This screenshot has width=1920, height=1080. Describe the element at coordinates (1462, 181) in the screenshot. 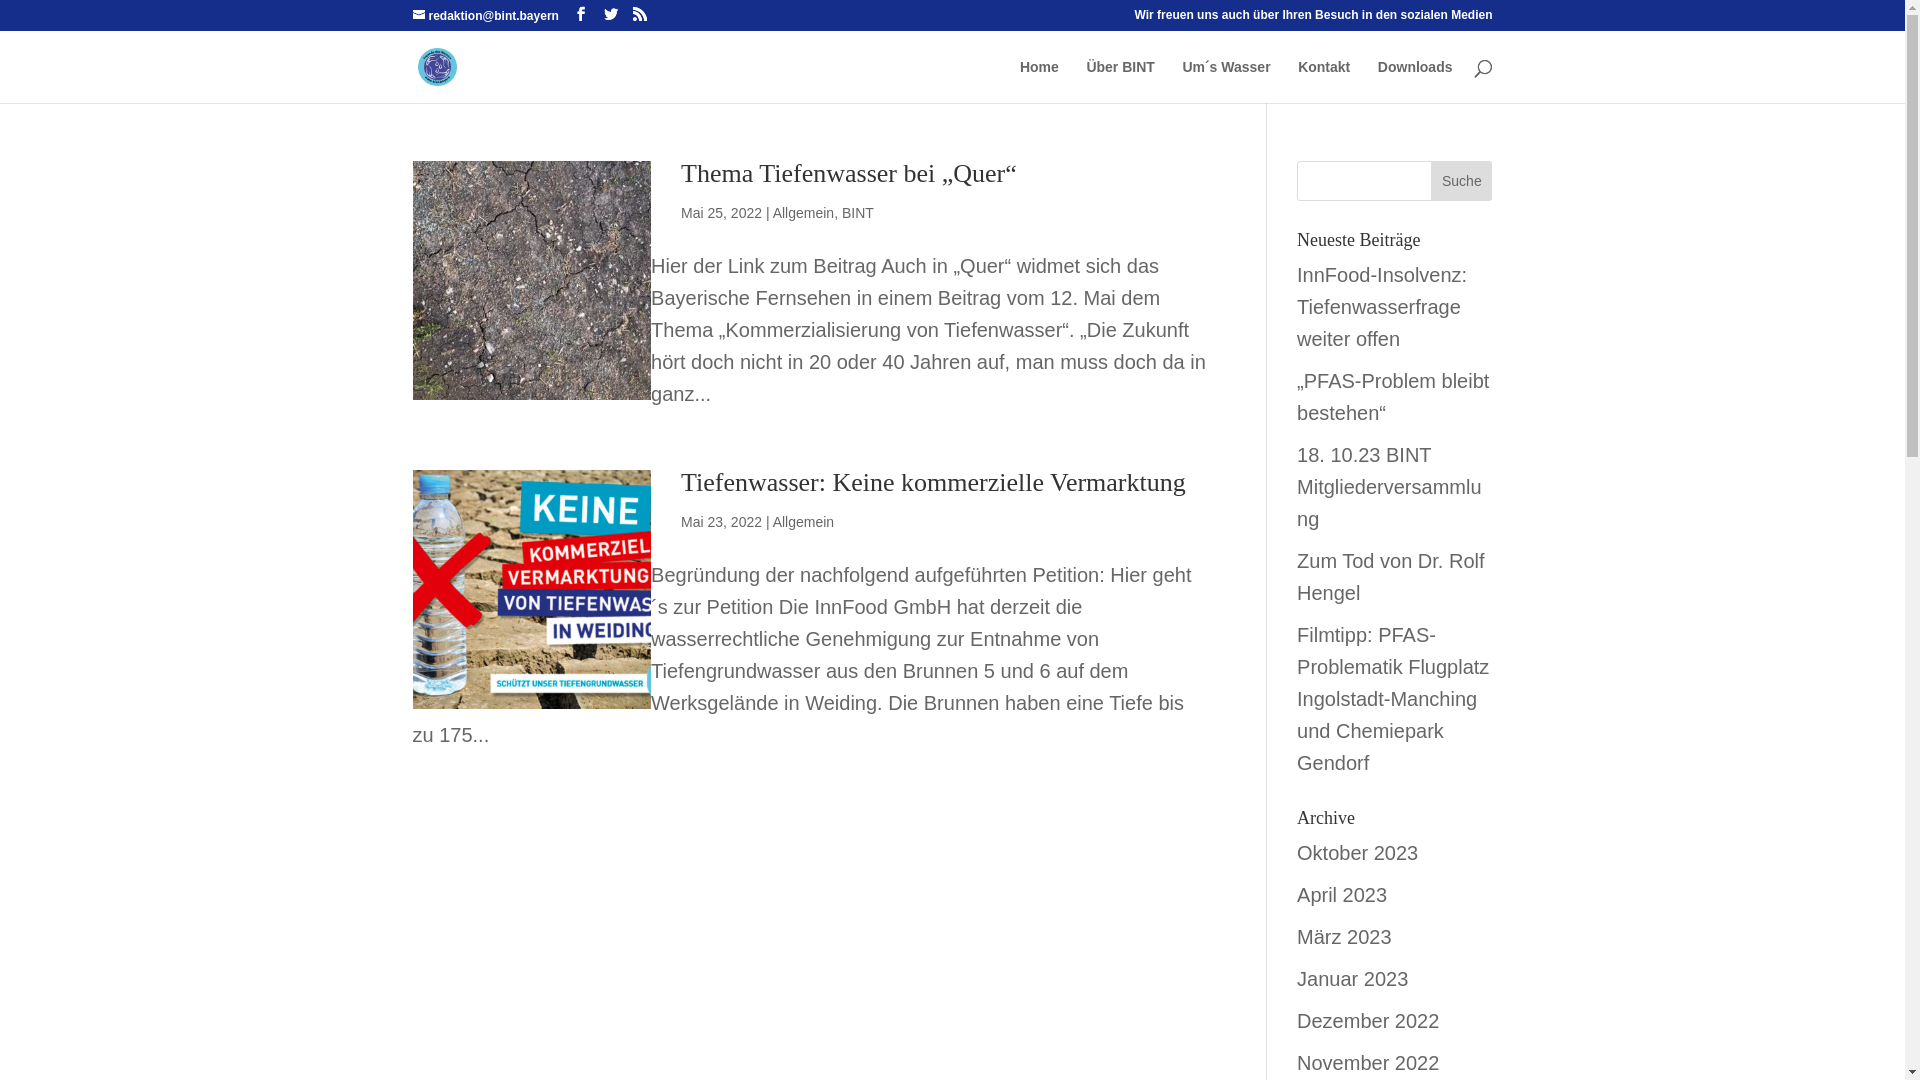

I see `Suche` at that location.